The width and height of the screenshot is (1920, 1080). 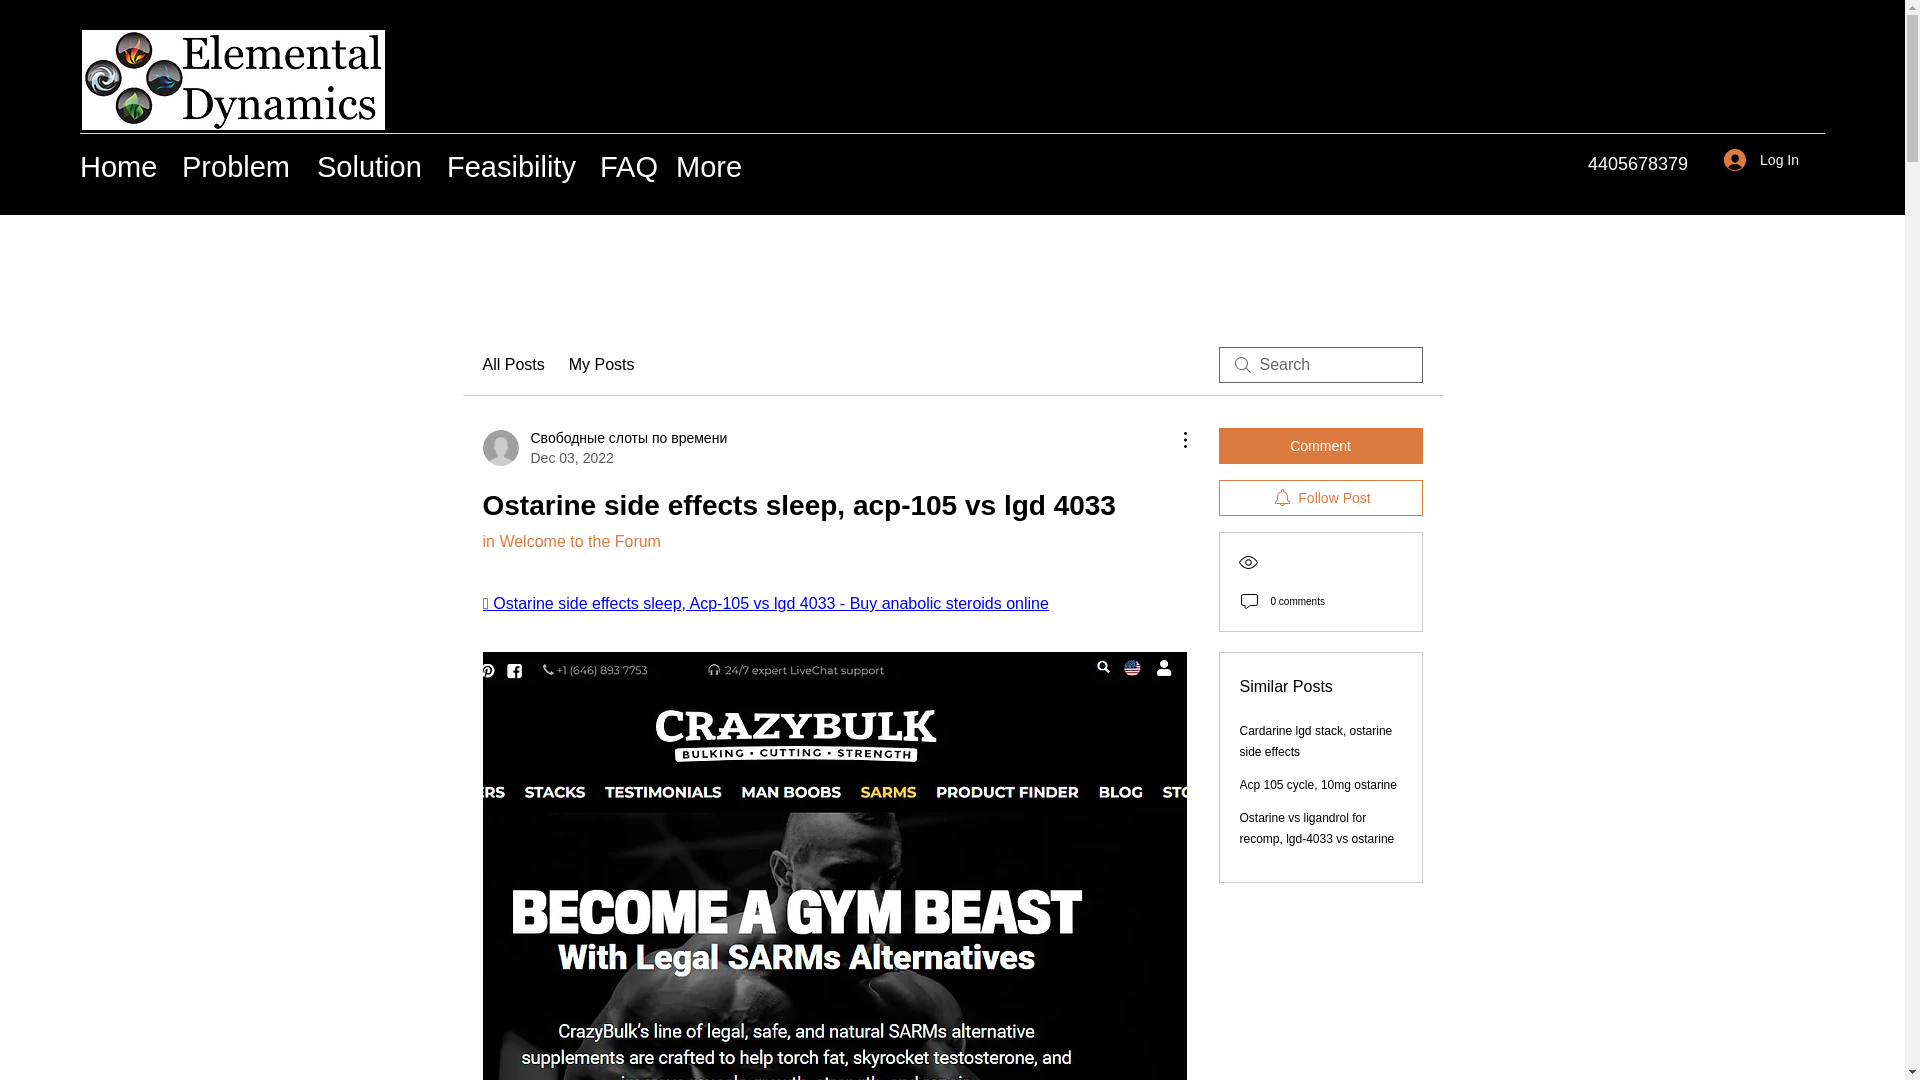 I want to click on in Welcome to the Forum, so click(x=570, y=541).